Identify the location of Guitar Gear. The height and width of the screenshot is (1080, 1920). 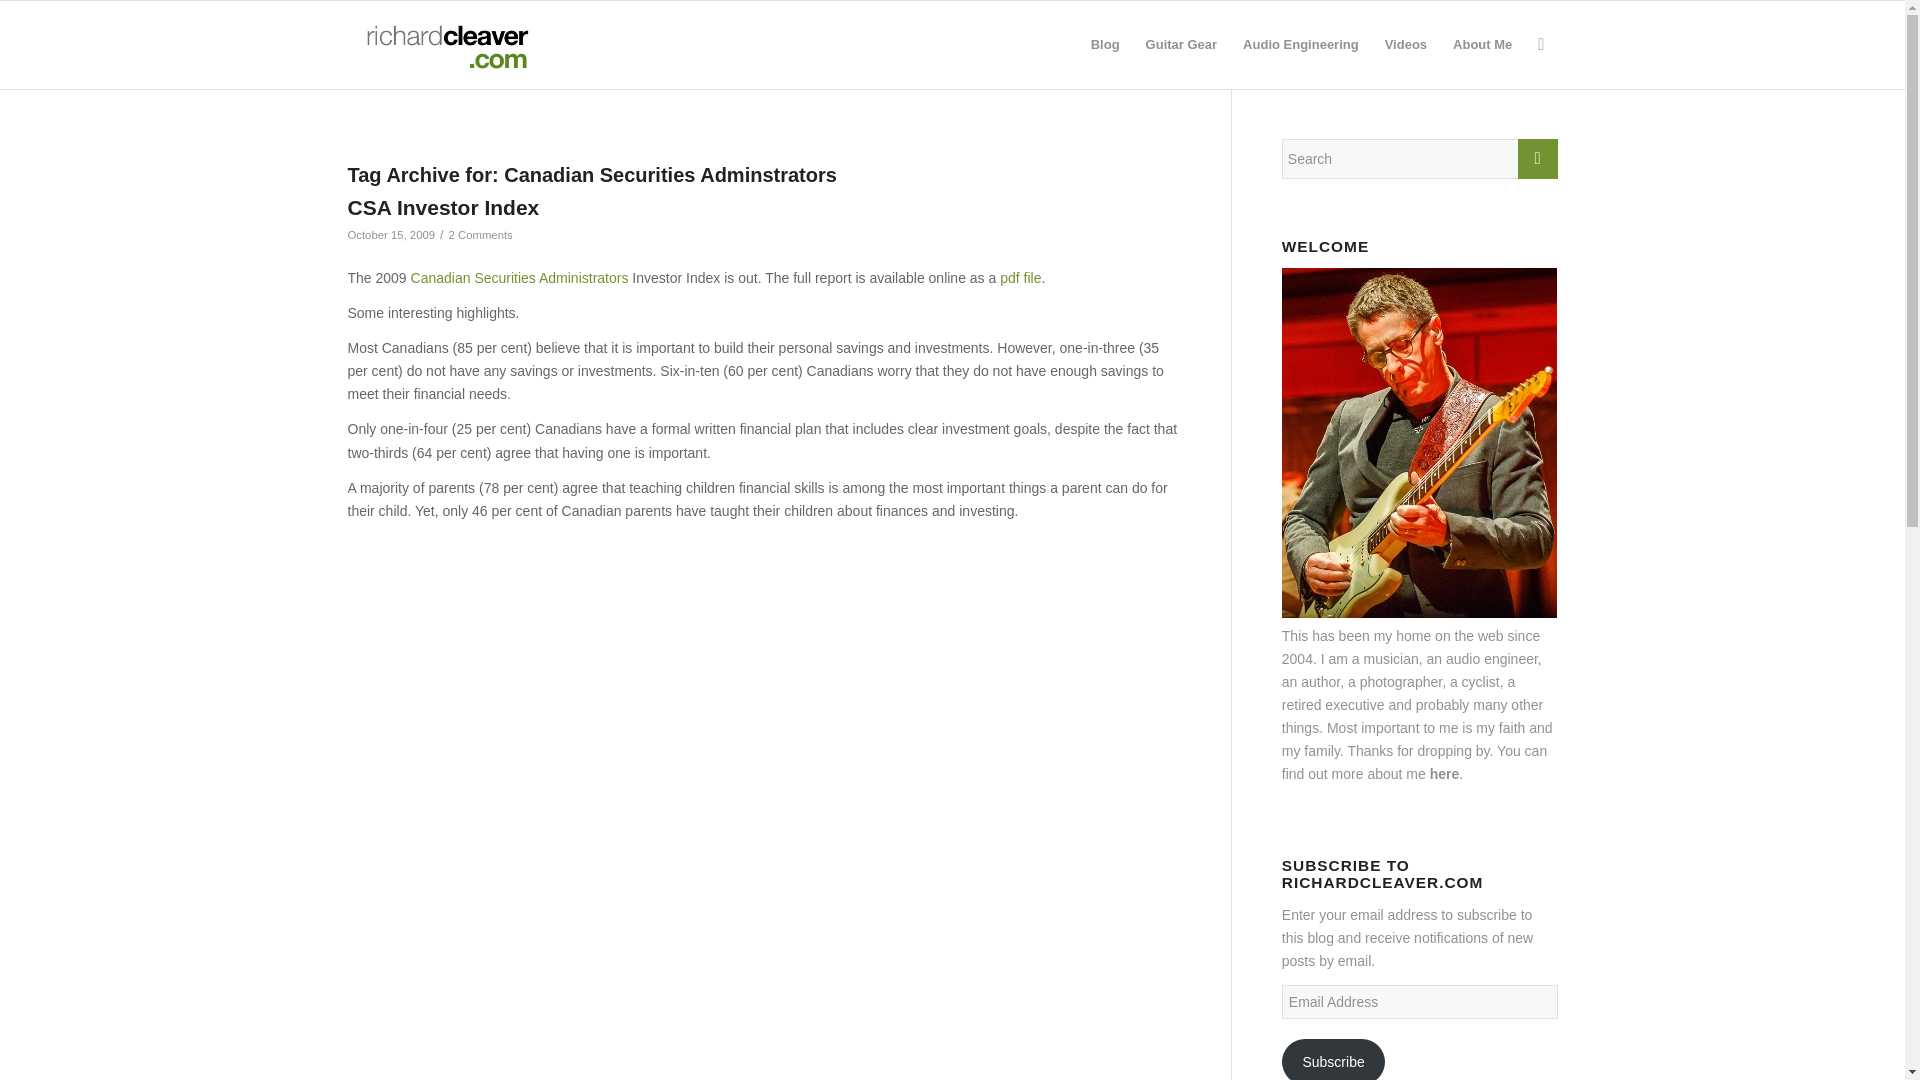
(1181, 44).